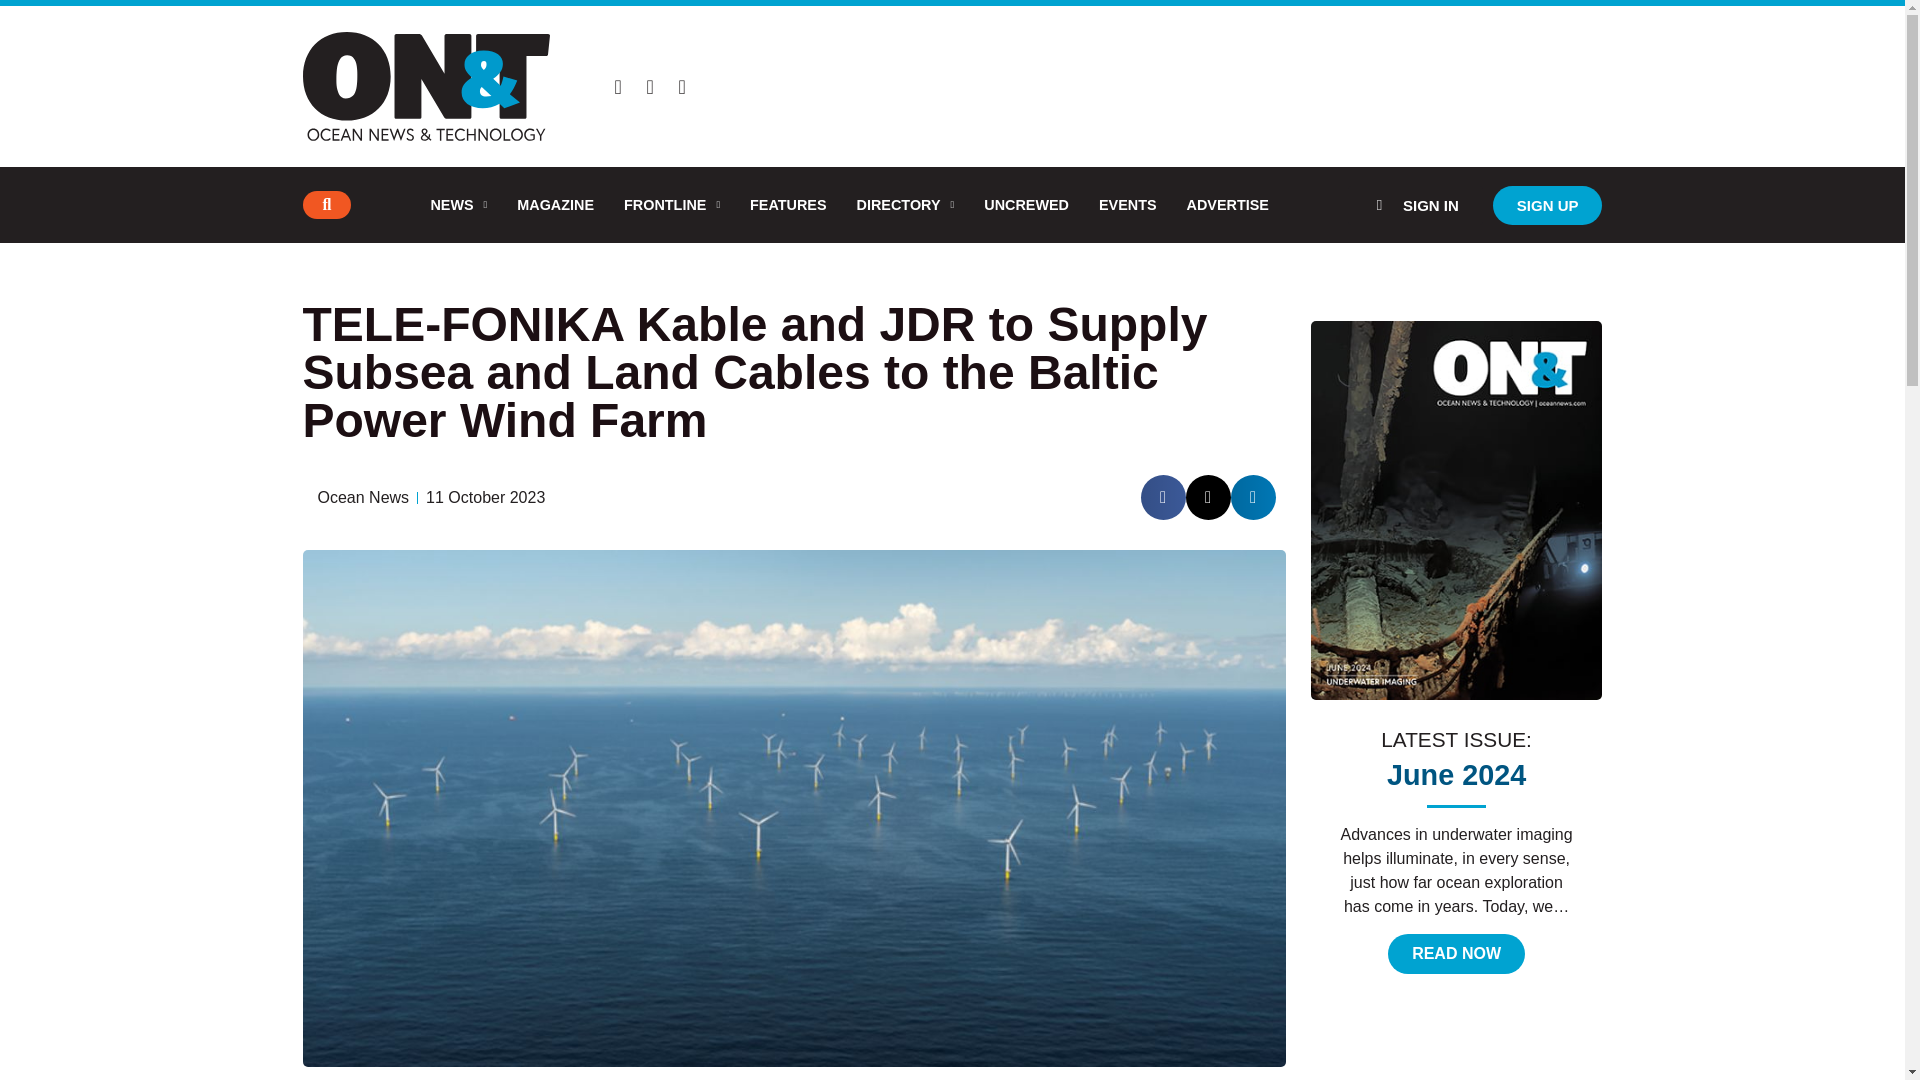 Image resolution: width=1920 pixels, height=1080 pixels. I want to click on FRONTLINE, so click(672, 204).